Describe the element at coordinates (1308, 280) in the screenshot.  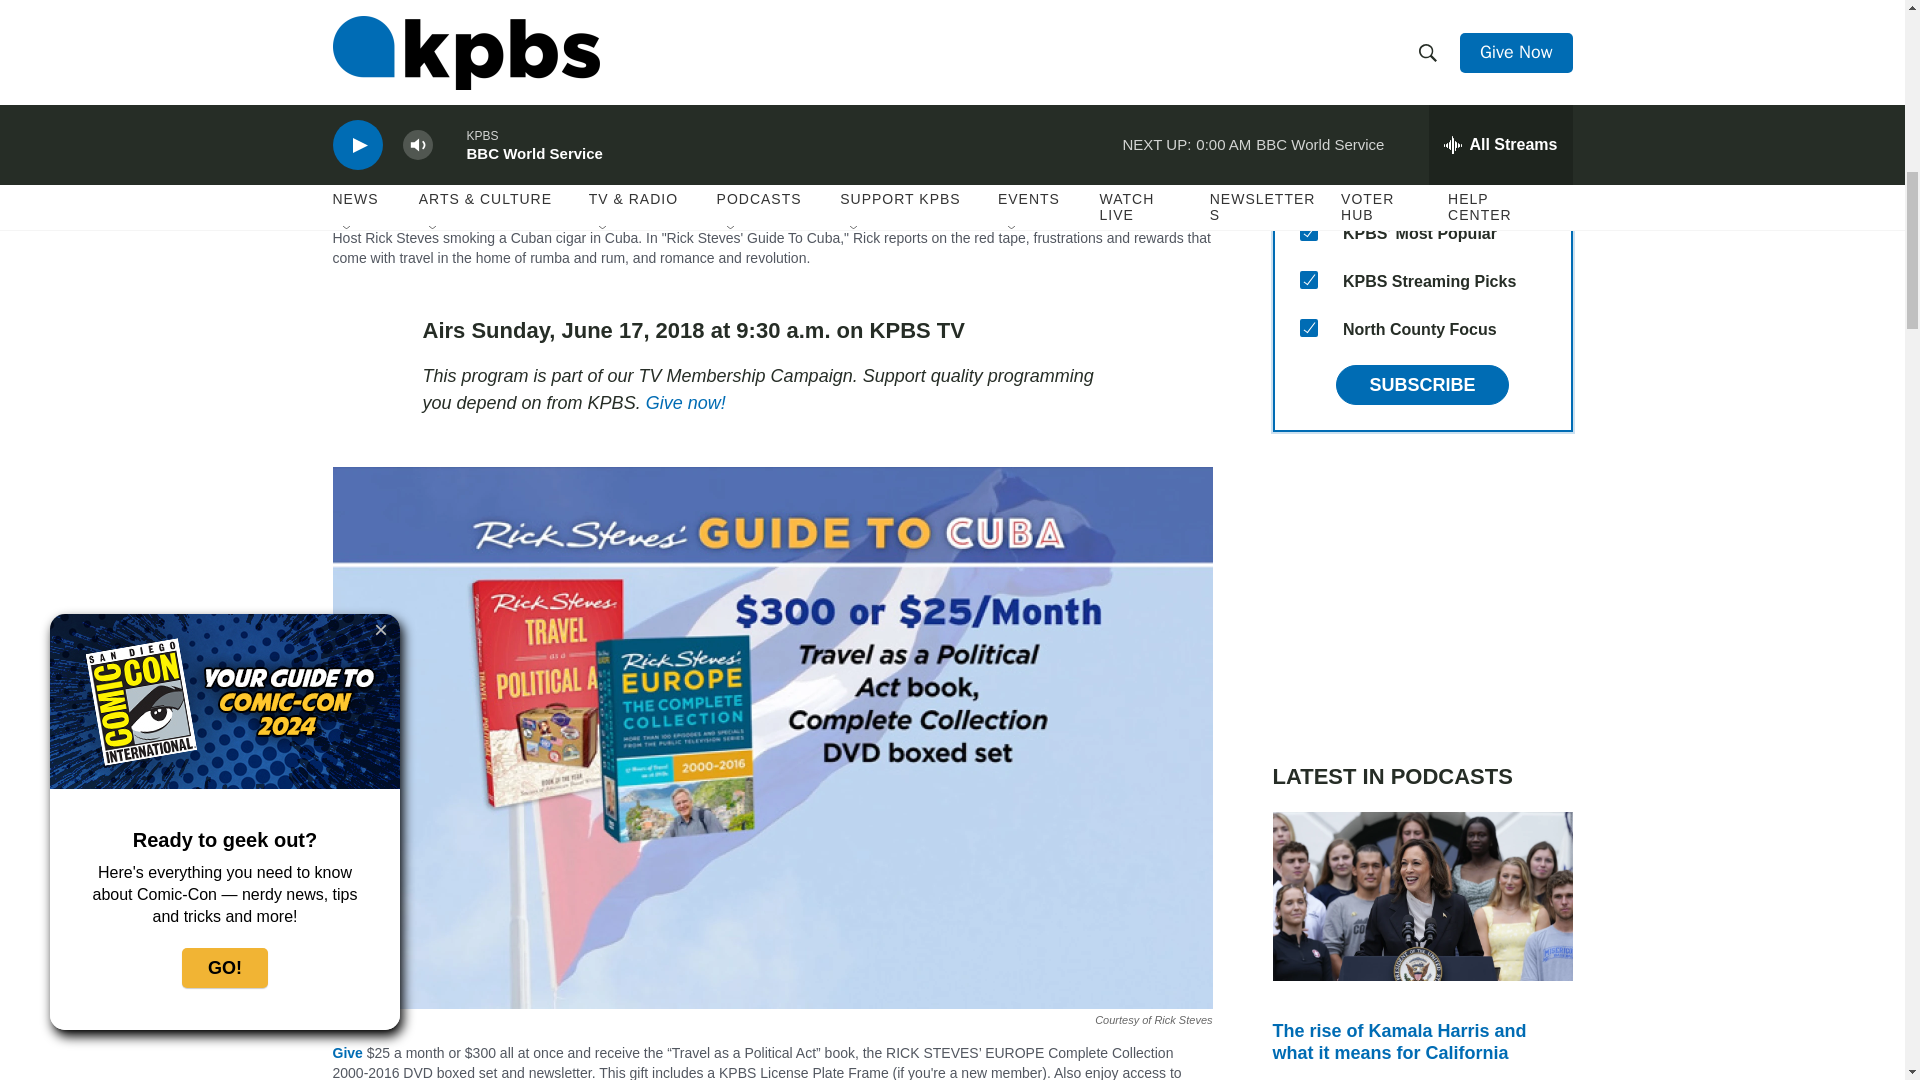
I see `8` at that location.